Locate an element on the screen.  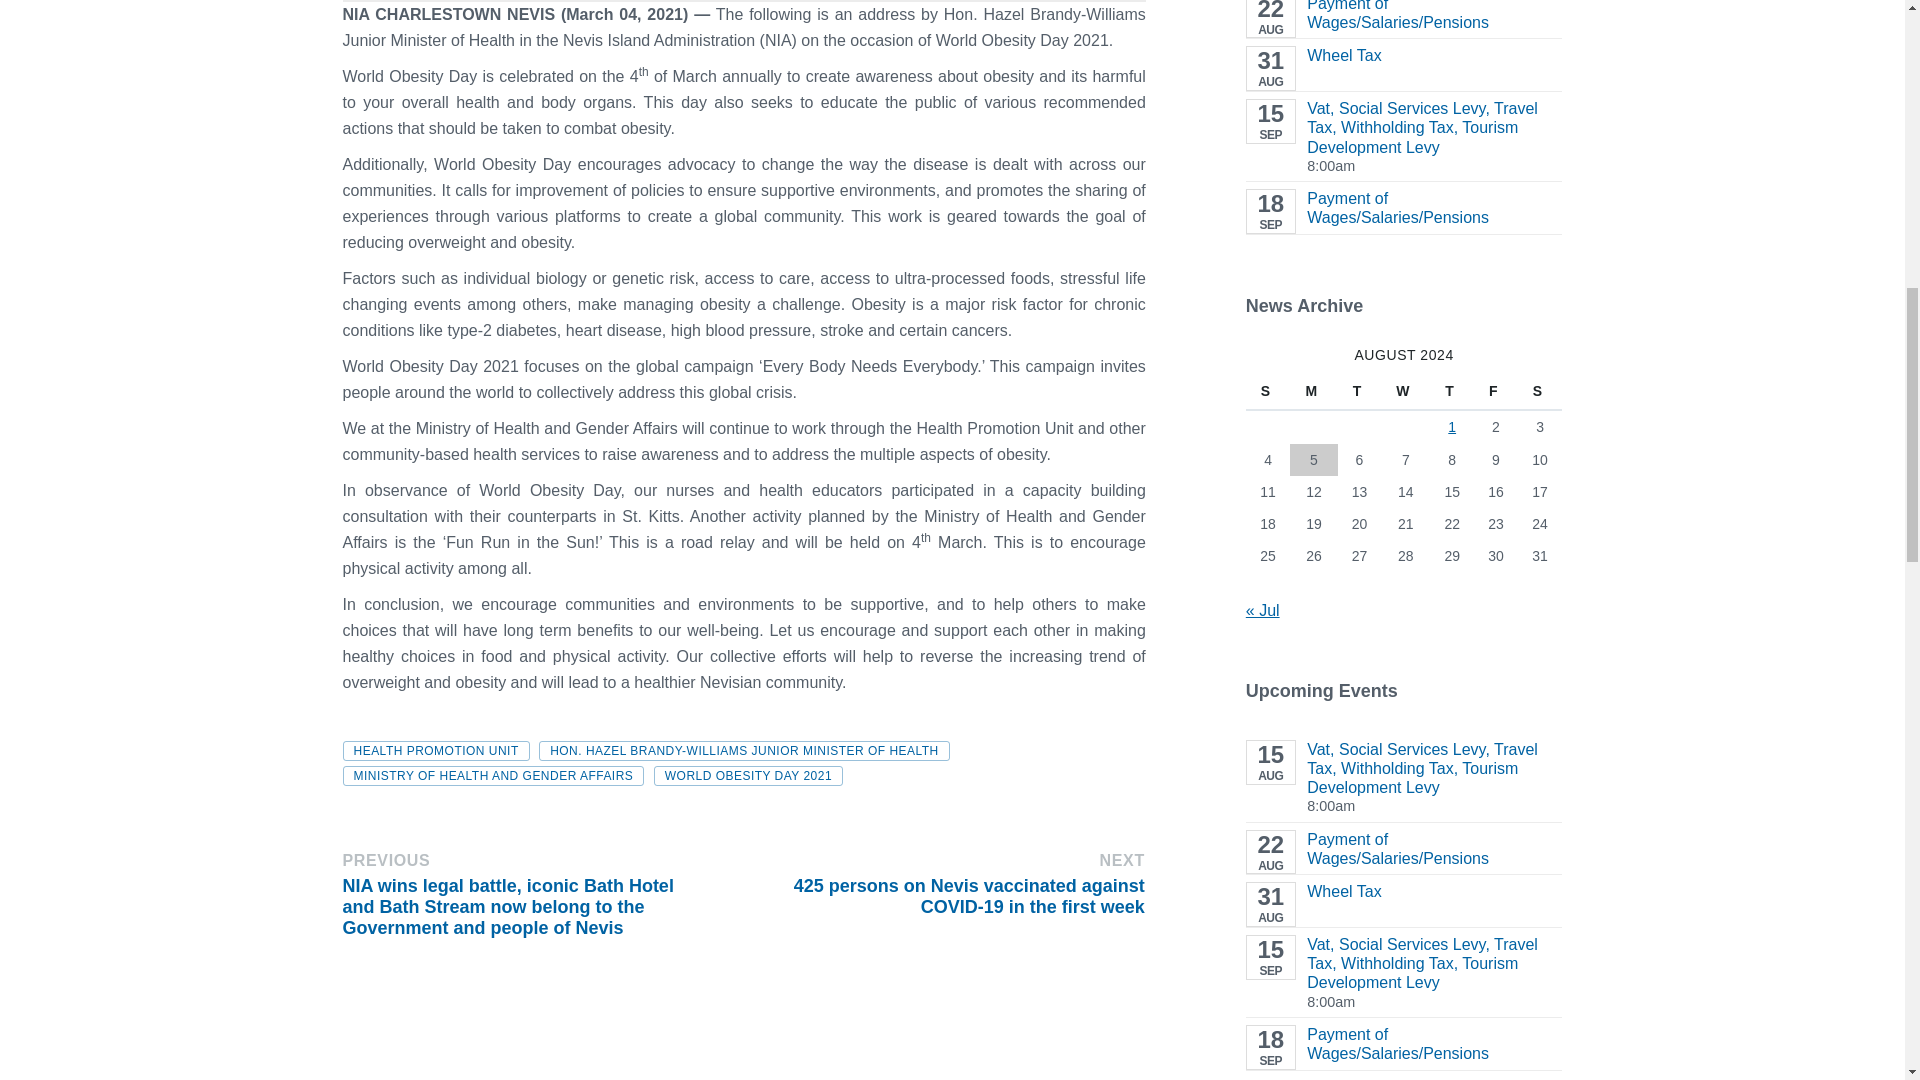
Wednesday is located at coordinates (1405, 391).